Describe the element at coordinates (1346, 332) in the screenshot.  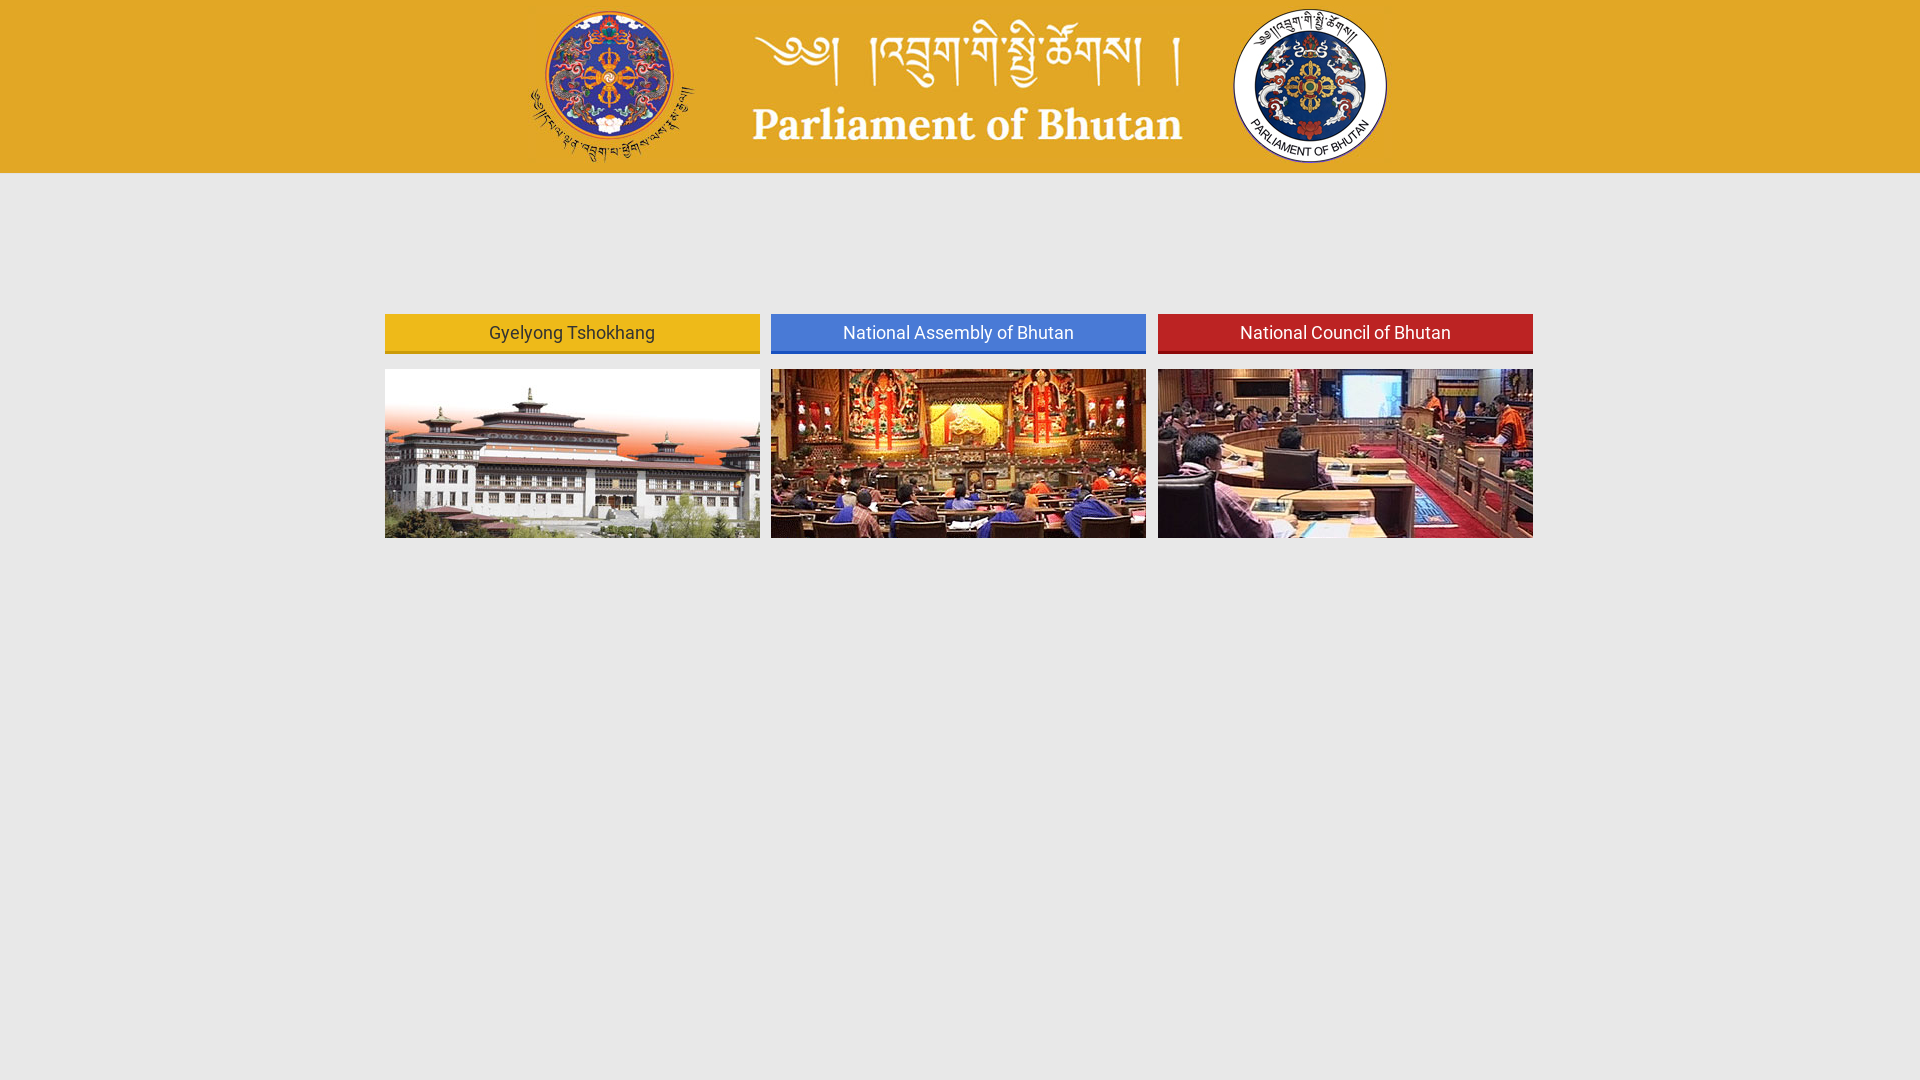
I see `National Council of Bhutan` at that location.